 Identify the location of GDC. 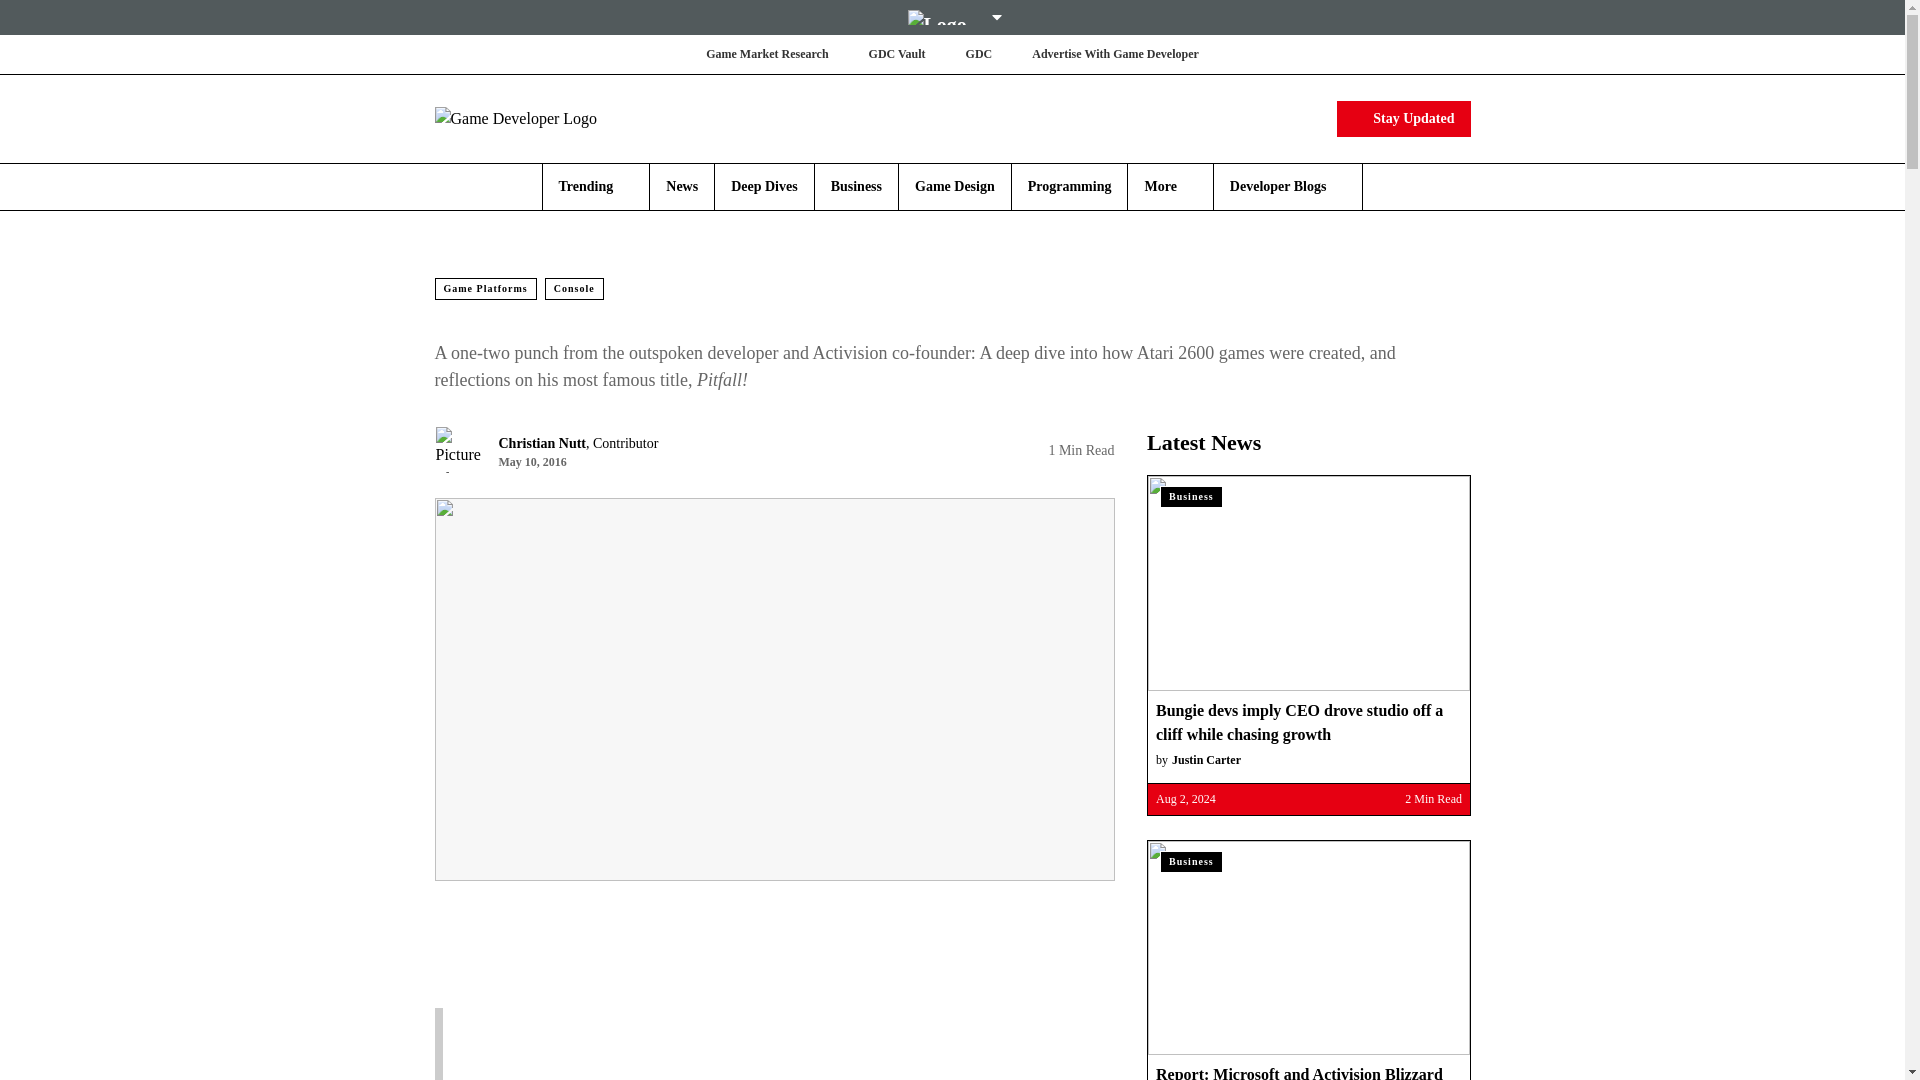
(978, 54).